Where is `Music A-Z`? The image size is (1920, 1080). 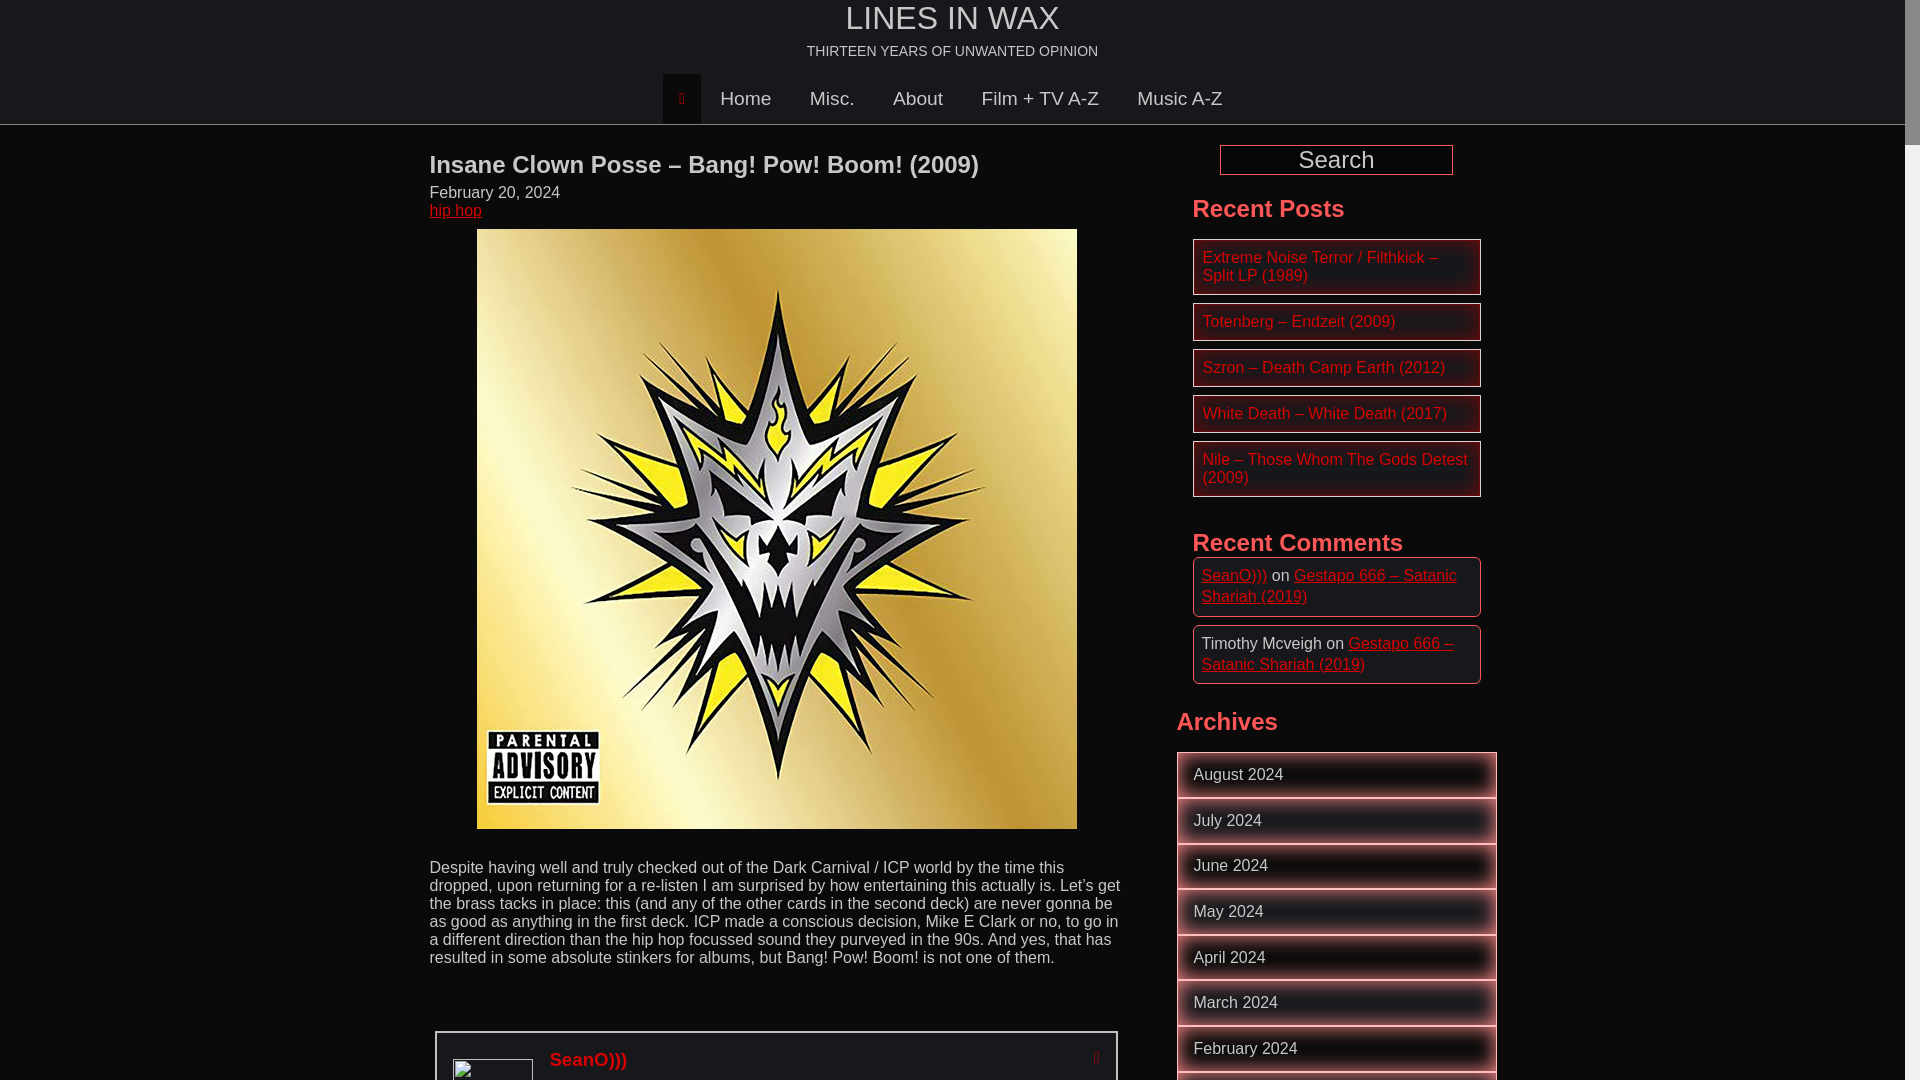
Music A-Z is located at coordinates (1178, 98).